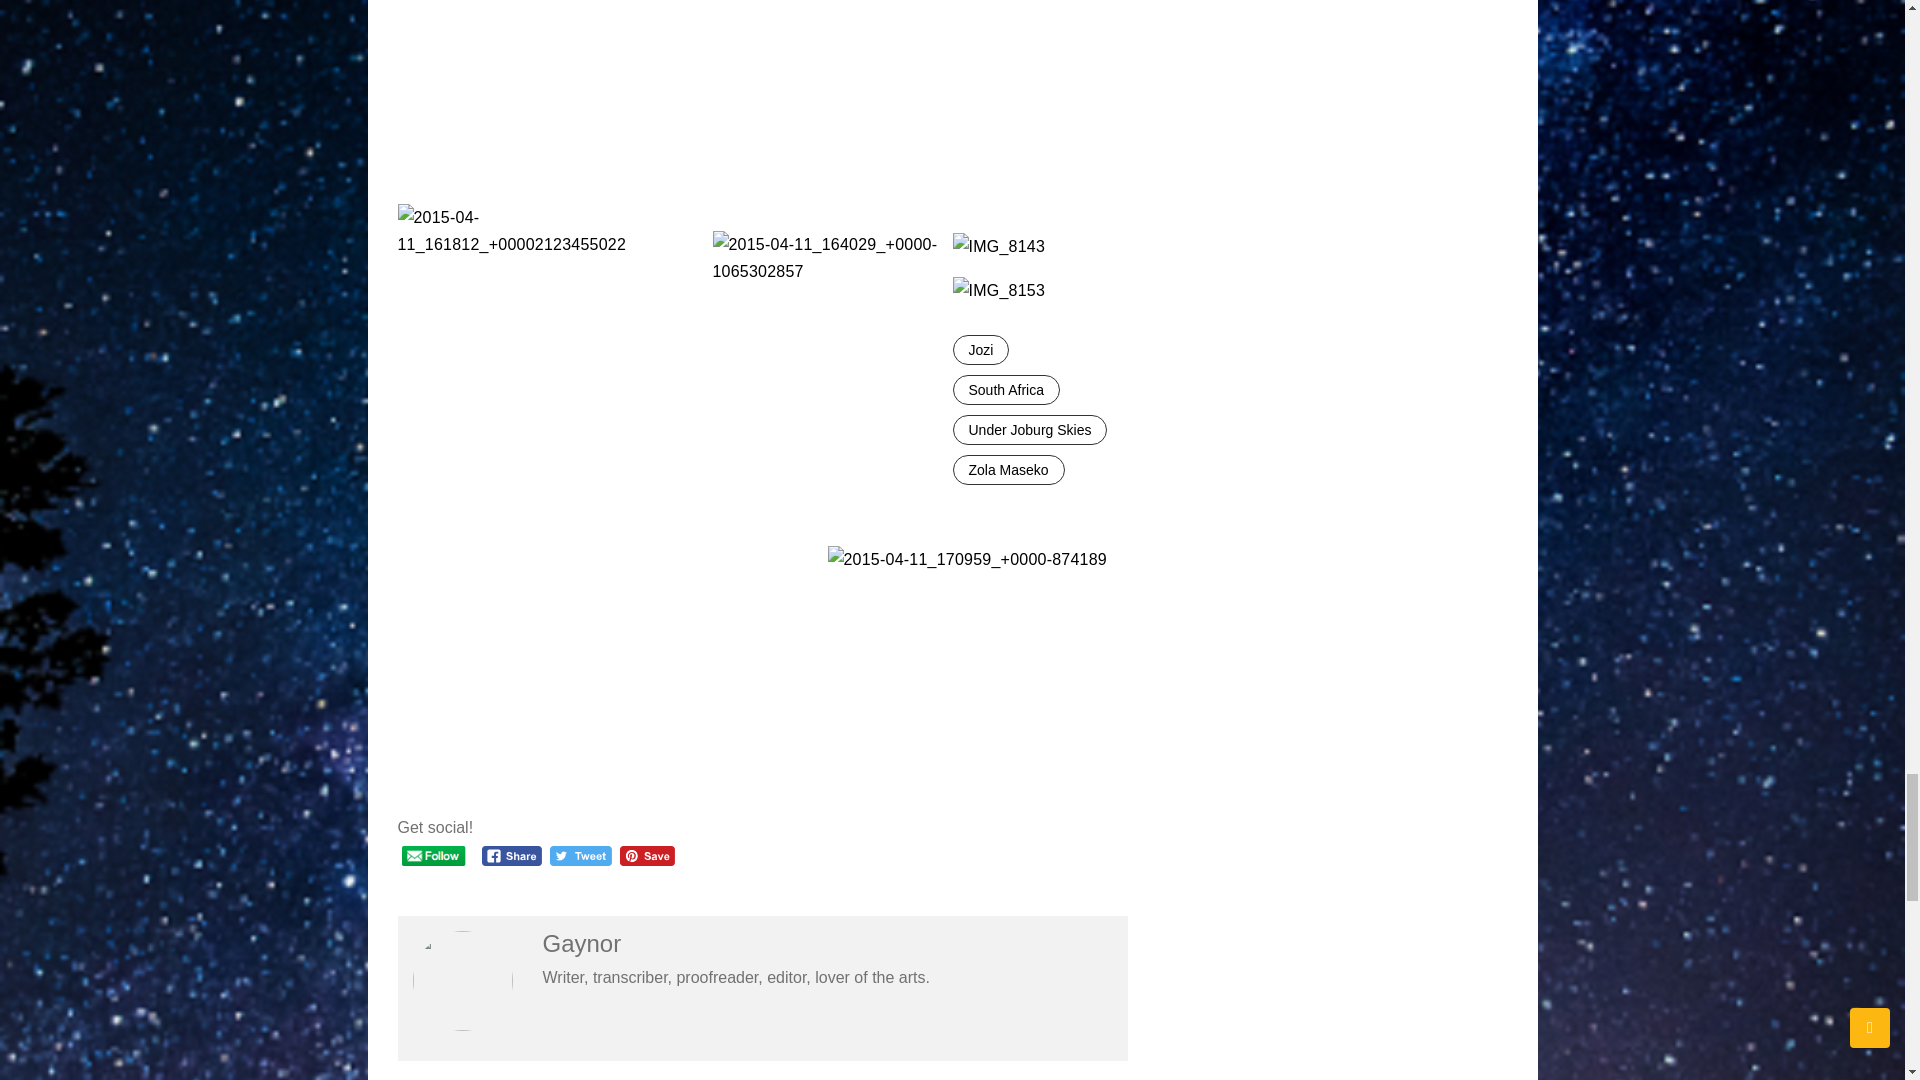  Describe the element at coordinates (580, 856) in the screenshot. I see `Tweet` at that location.